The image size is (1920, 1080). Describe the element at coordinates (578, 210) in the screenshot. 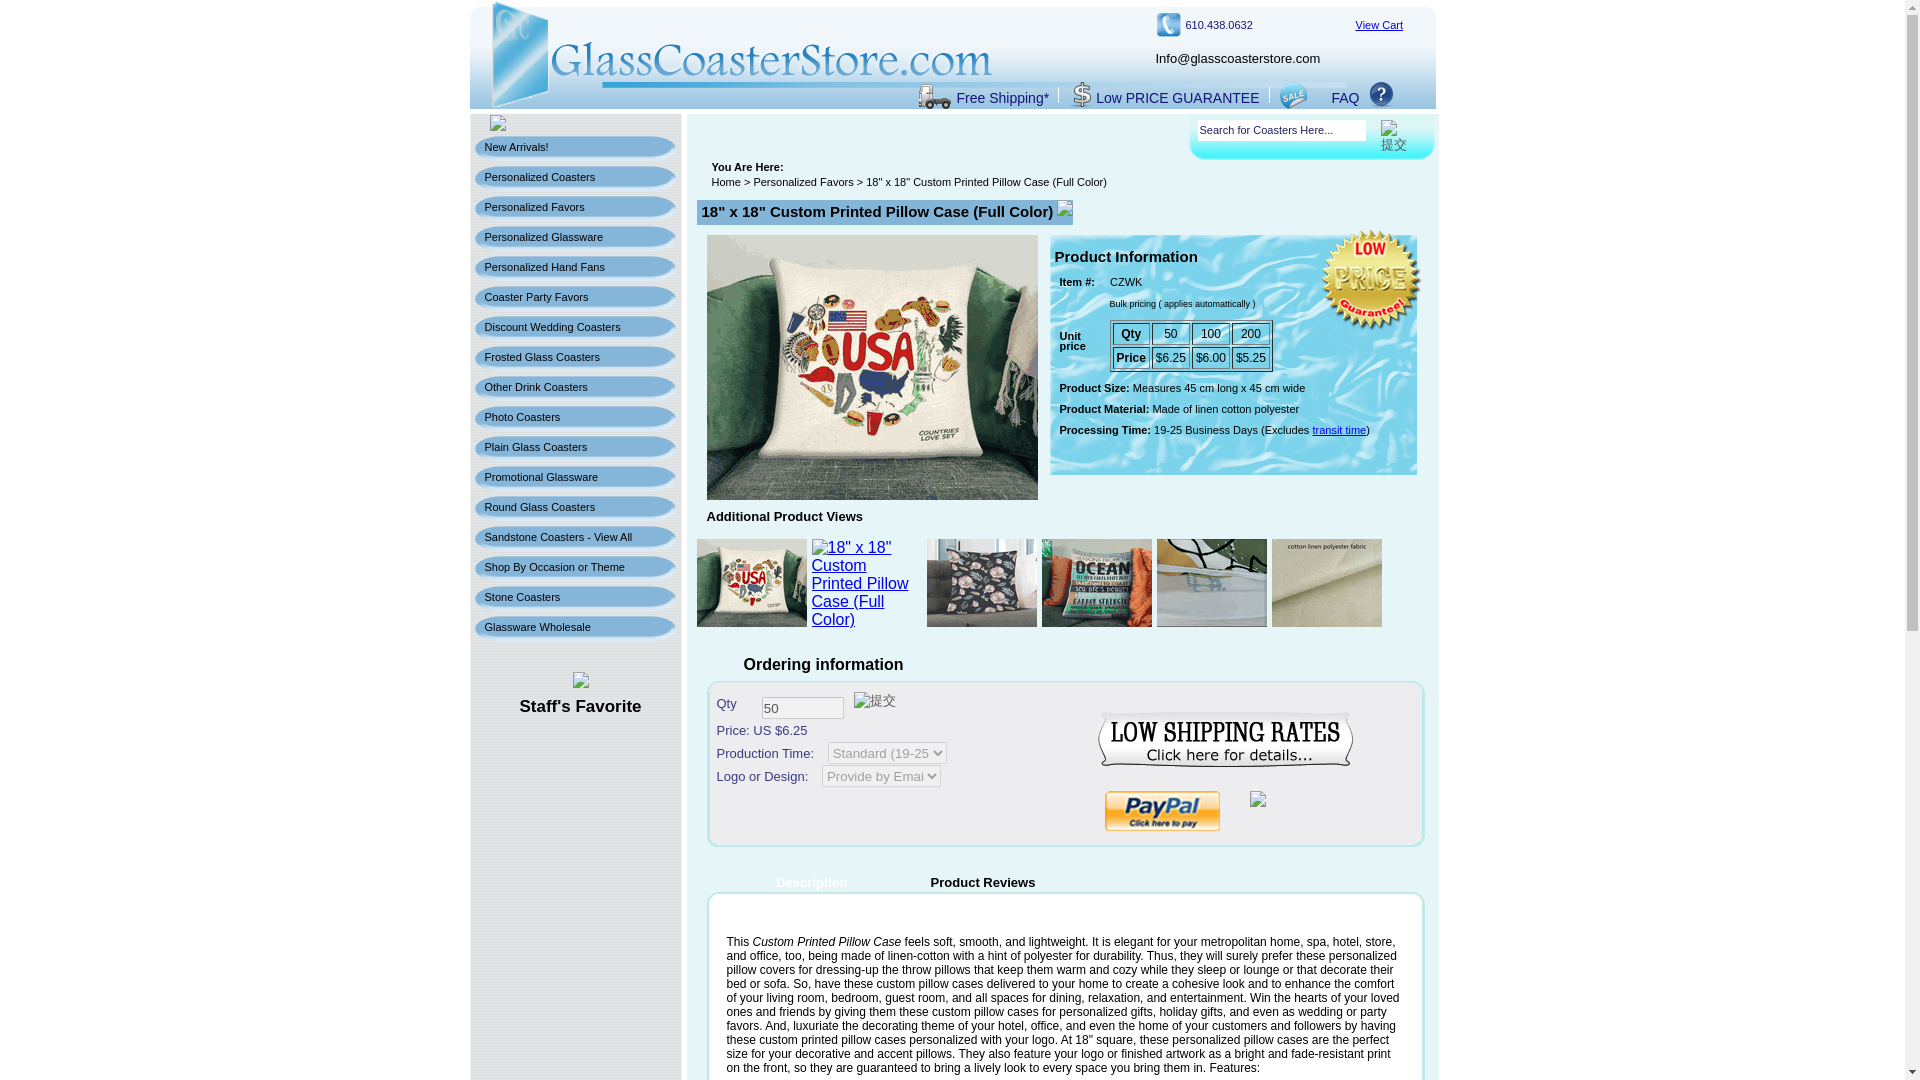

I see `Personalized Favors` at that location.